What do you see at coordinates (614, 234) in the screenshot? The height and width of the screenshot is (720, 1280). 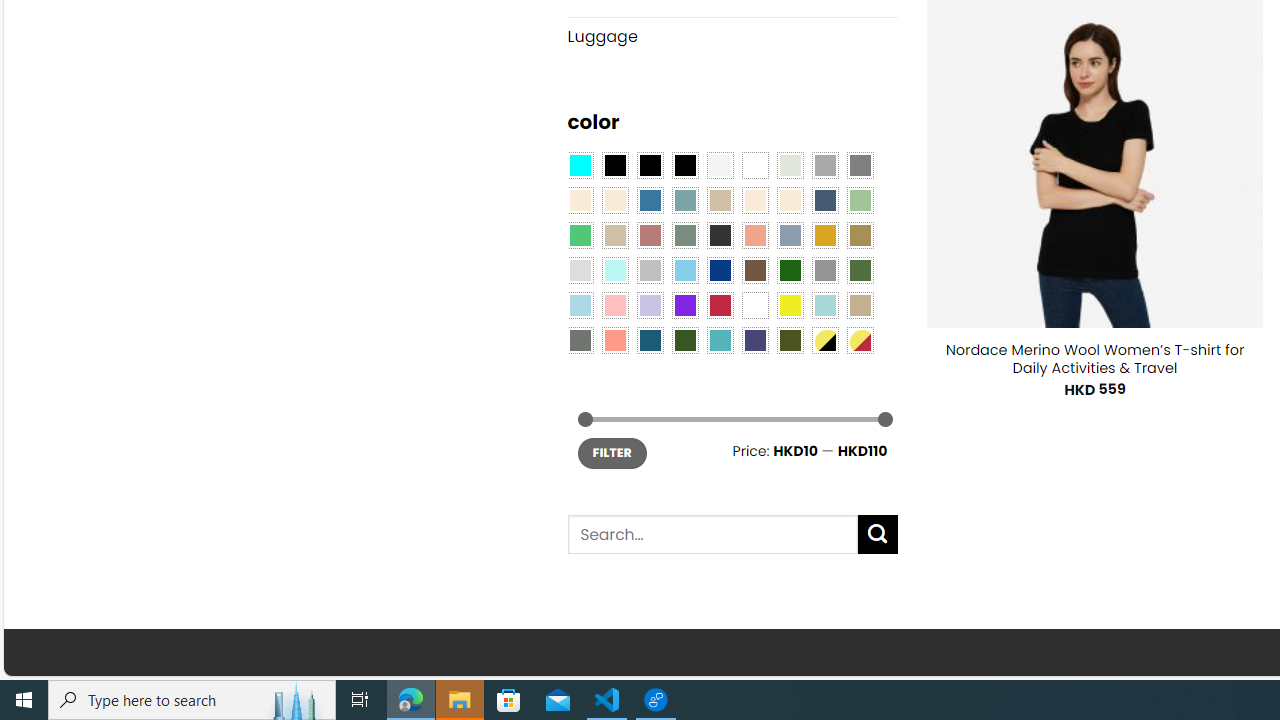 I see `Light Taupe` at bounding box center [614, 234].